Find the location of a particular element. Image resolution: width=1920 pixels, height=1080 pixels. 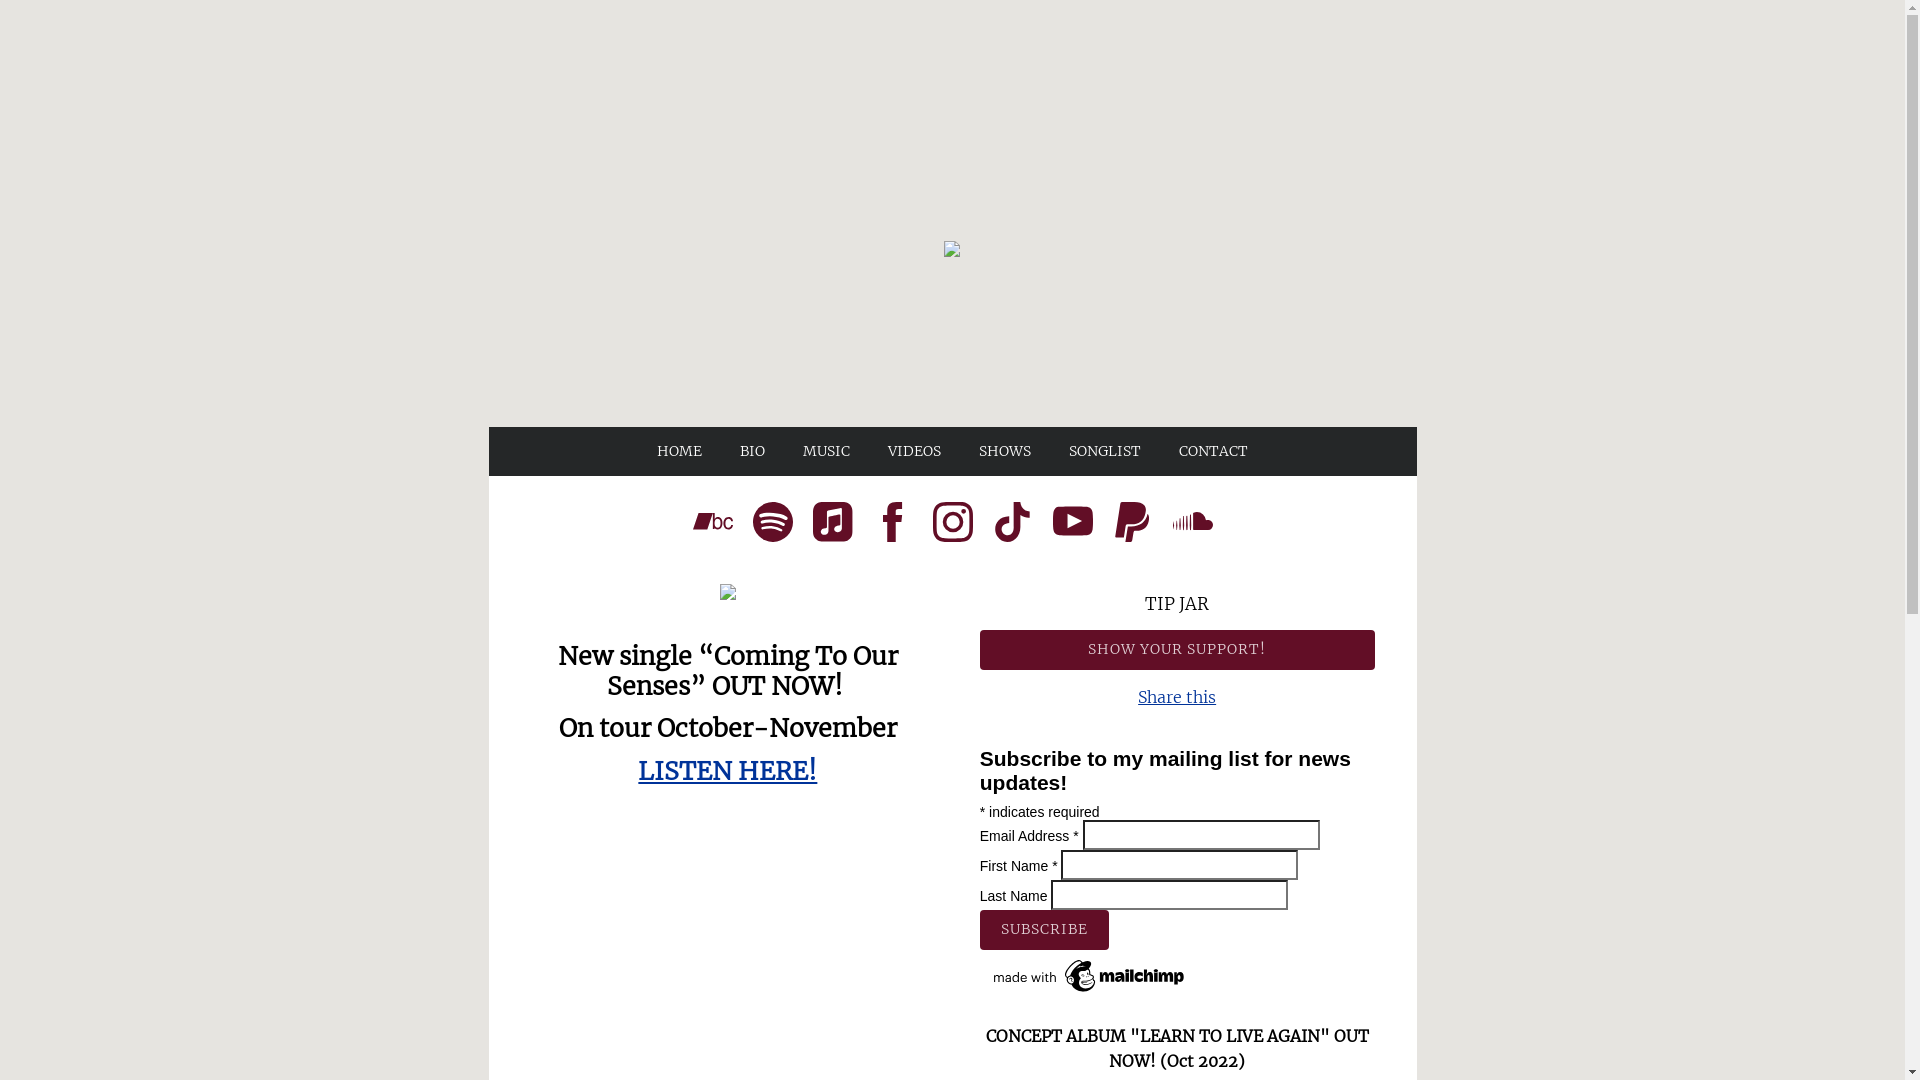

https://soundcloud.com/joshua-batten is located at coordinates (1192, 525).